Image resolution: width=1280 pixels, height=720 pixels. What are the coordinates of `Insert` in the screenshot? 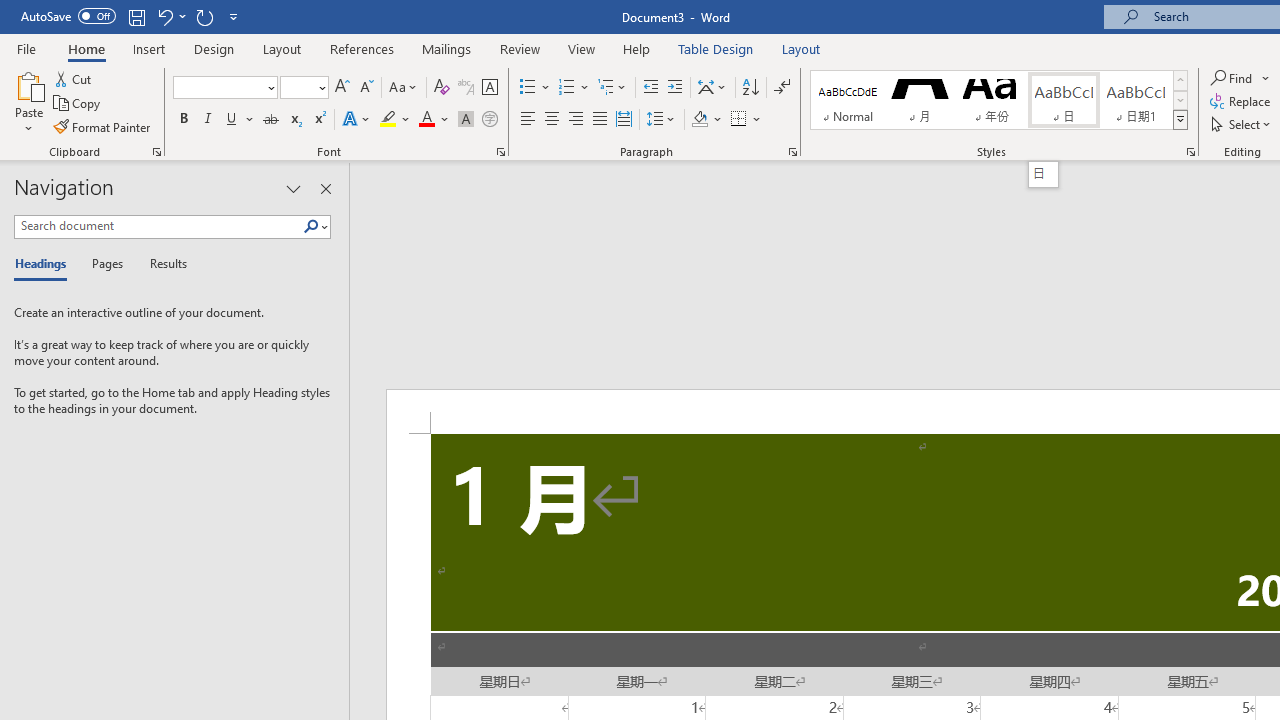 It's located at (150, 48).